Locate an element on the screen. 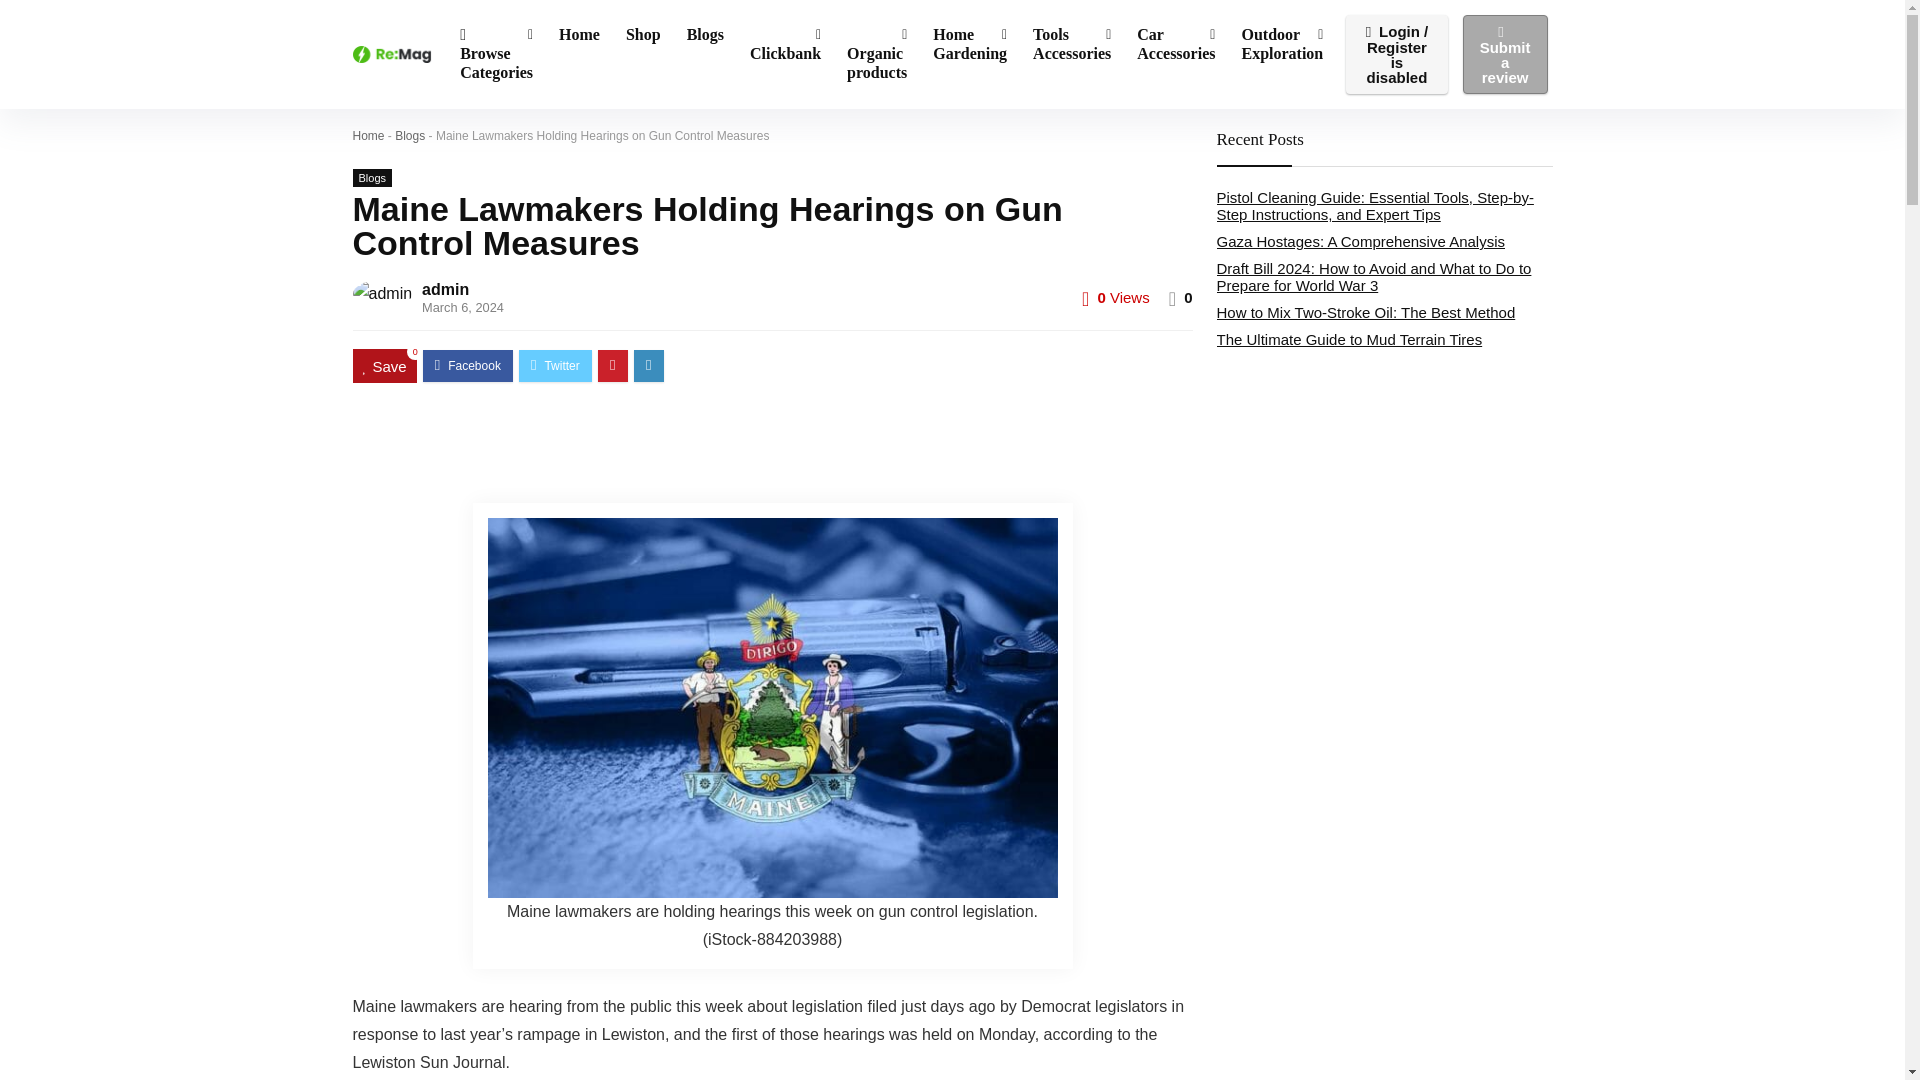 This screenshot has width=1920, height=1080. Shop is located at coordinates (642, 35).